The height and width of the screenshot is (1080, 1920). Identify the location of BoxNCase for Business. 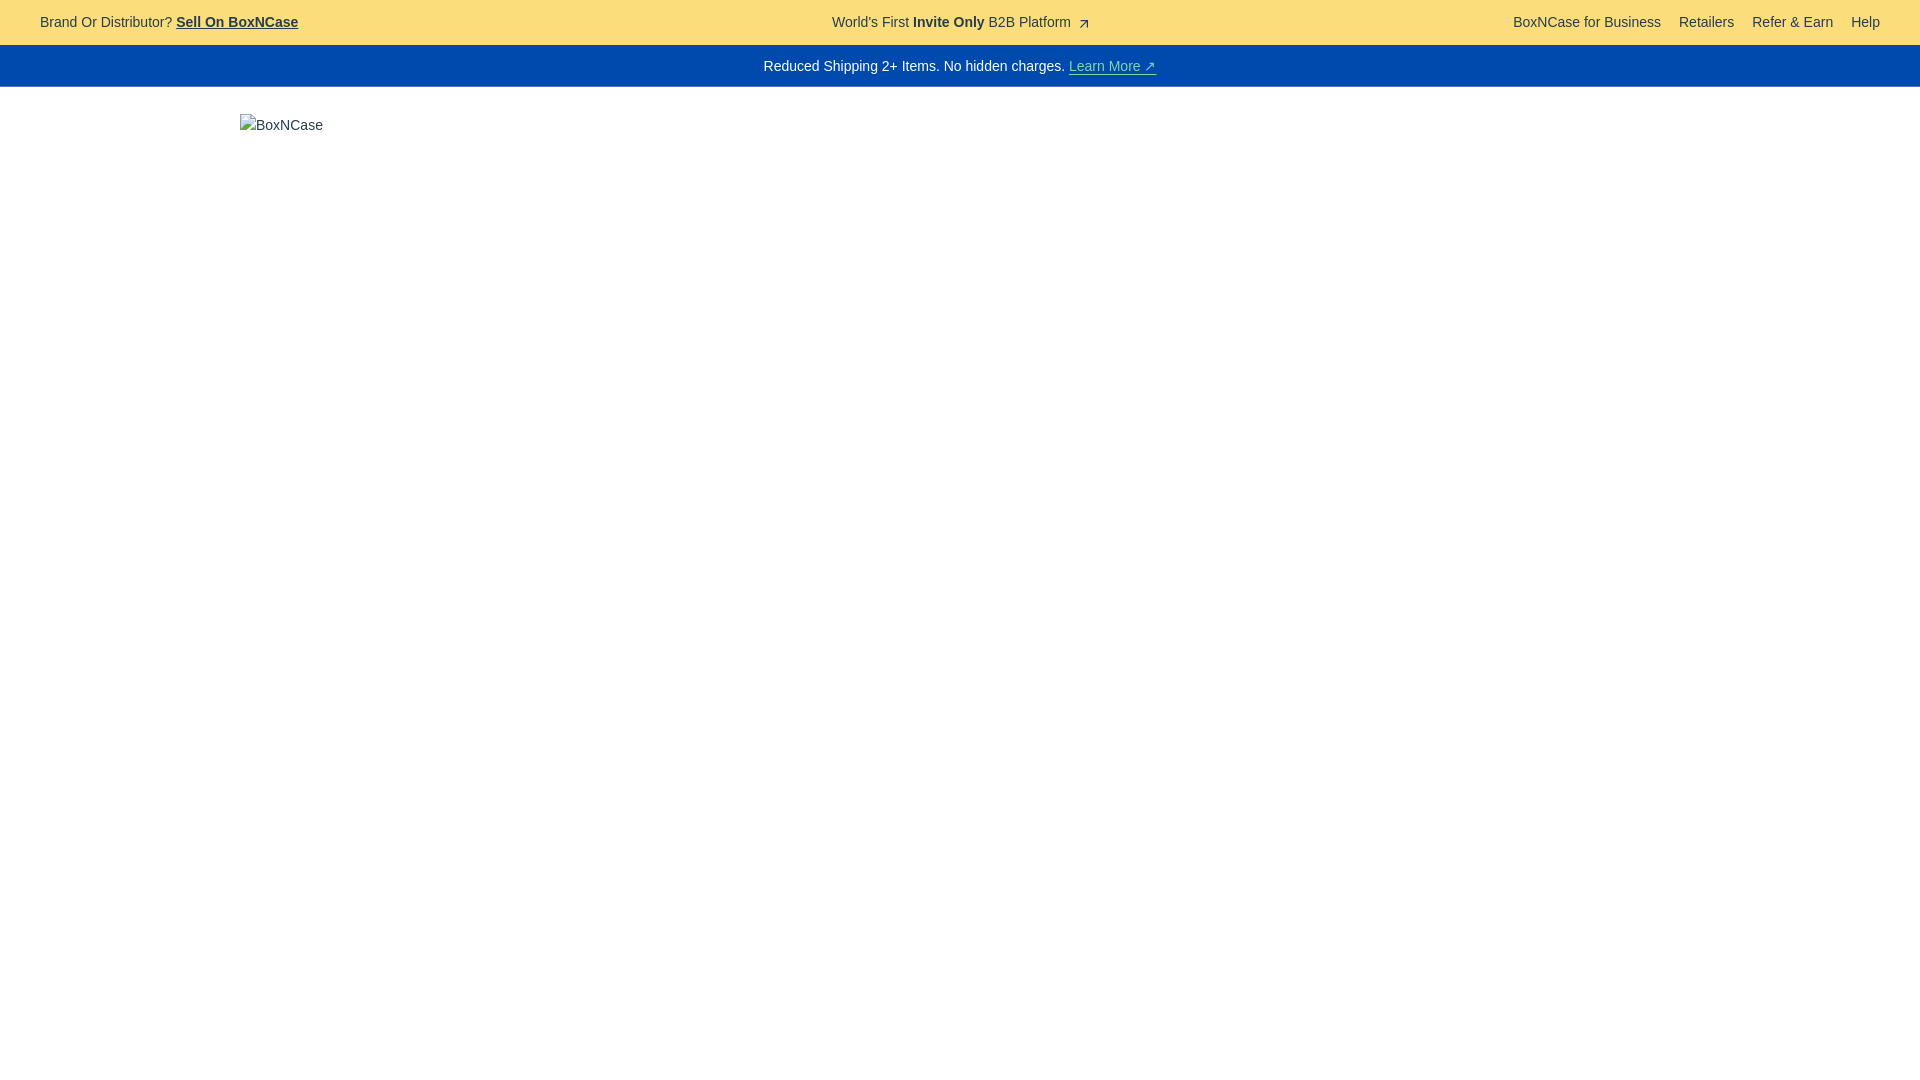
(1586, 22).